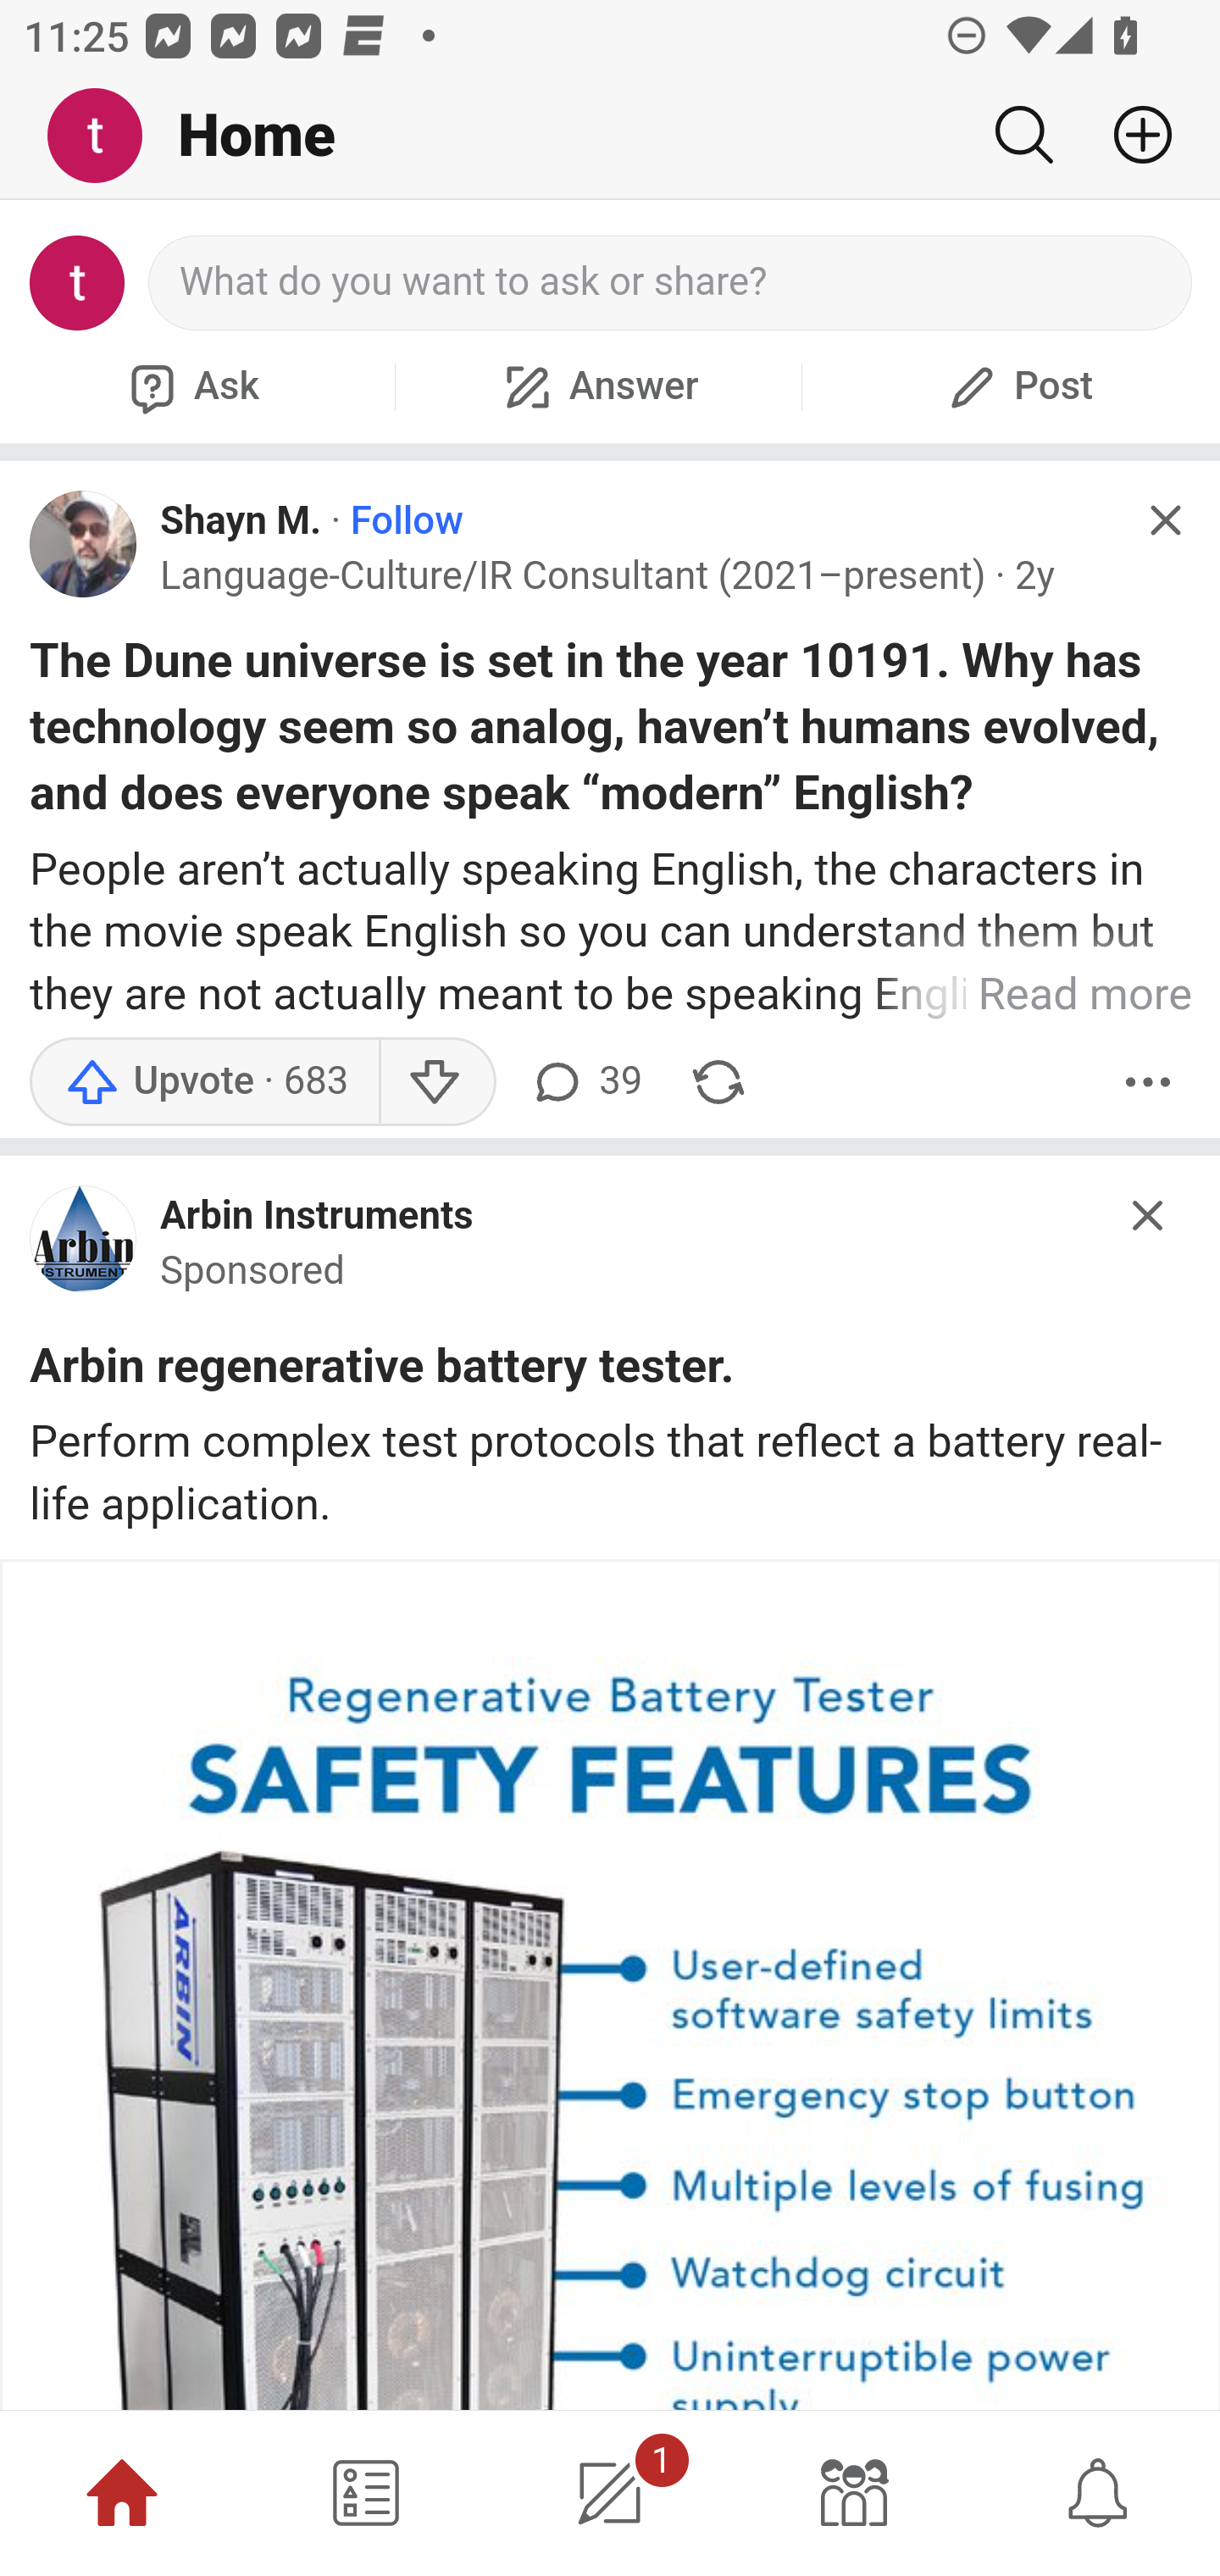  Describe the element at coordinates (1164, 520) in the screenshot. I see `Hide` at that location.